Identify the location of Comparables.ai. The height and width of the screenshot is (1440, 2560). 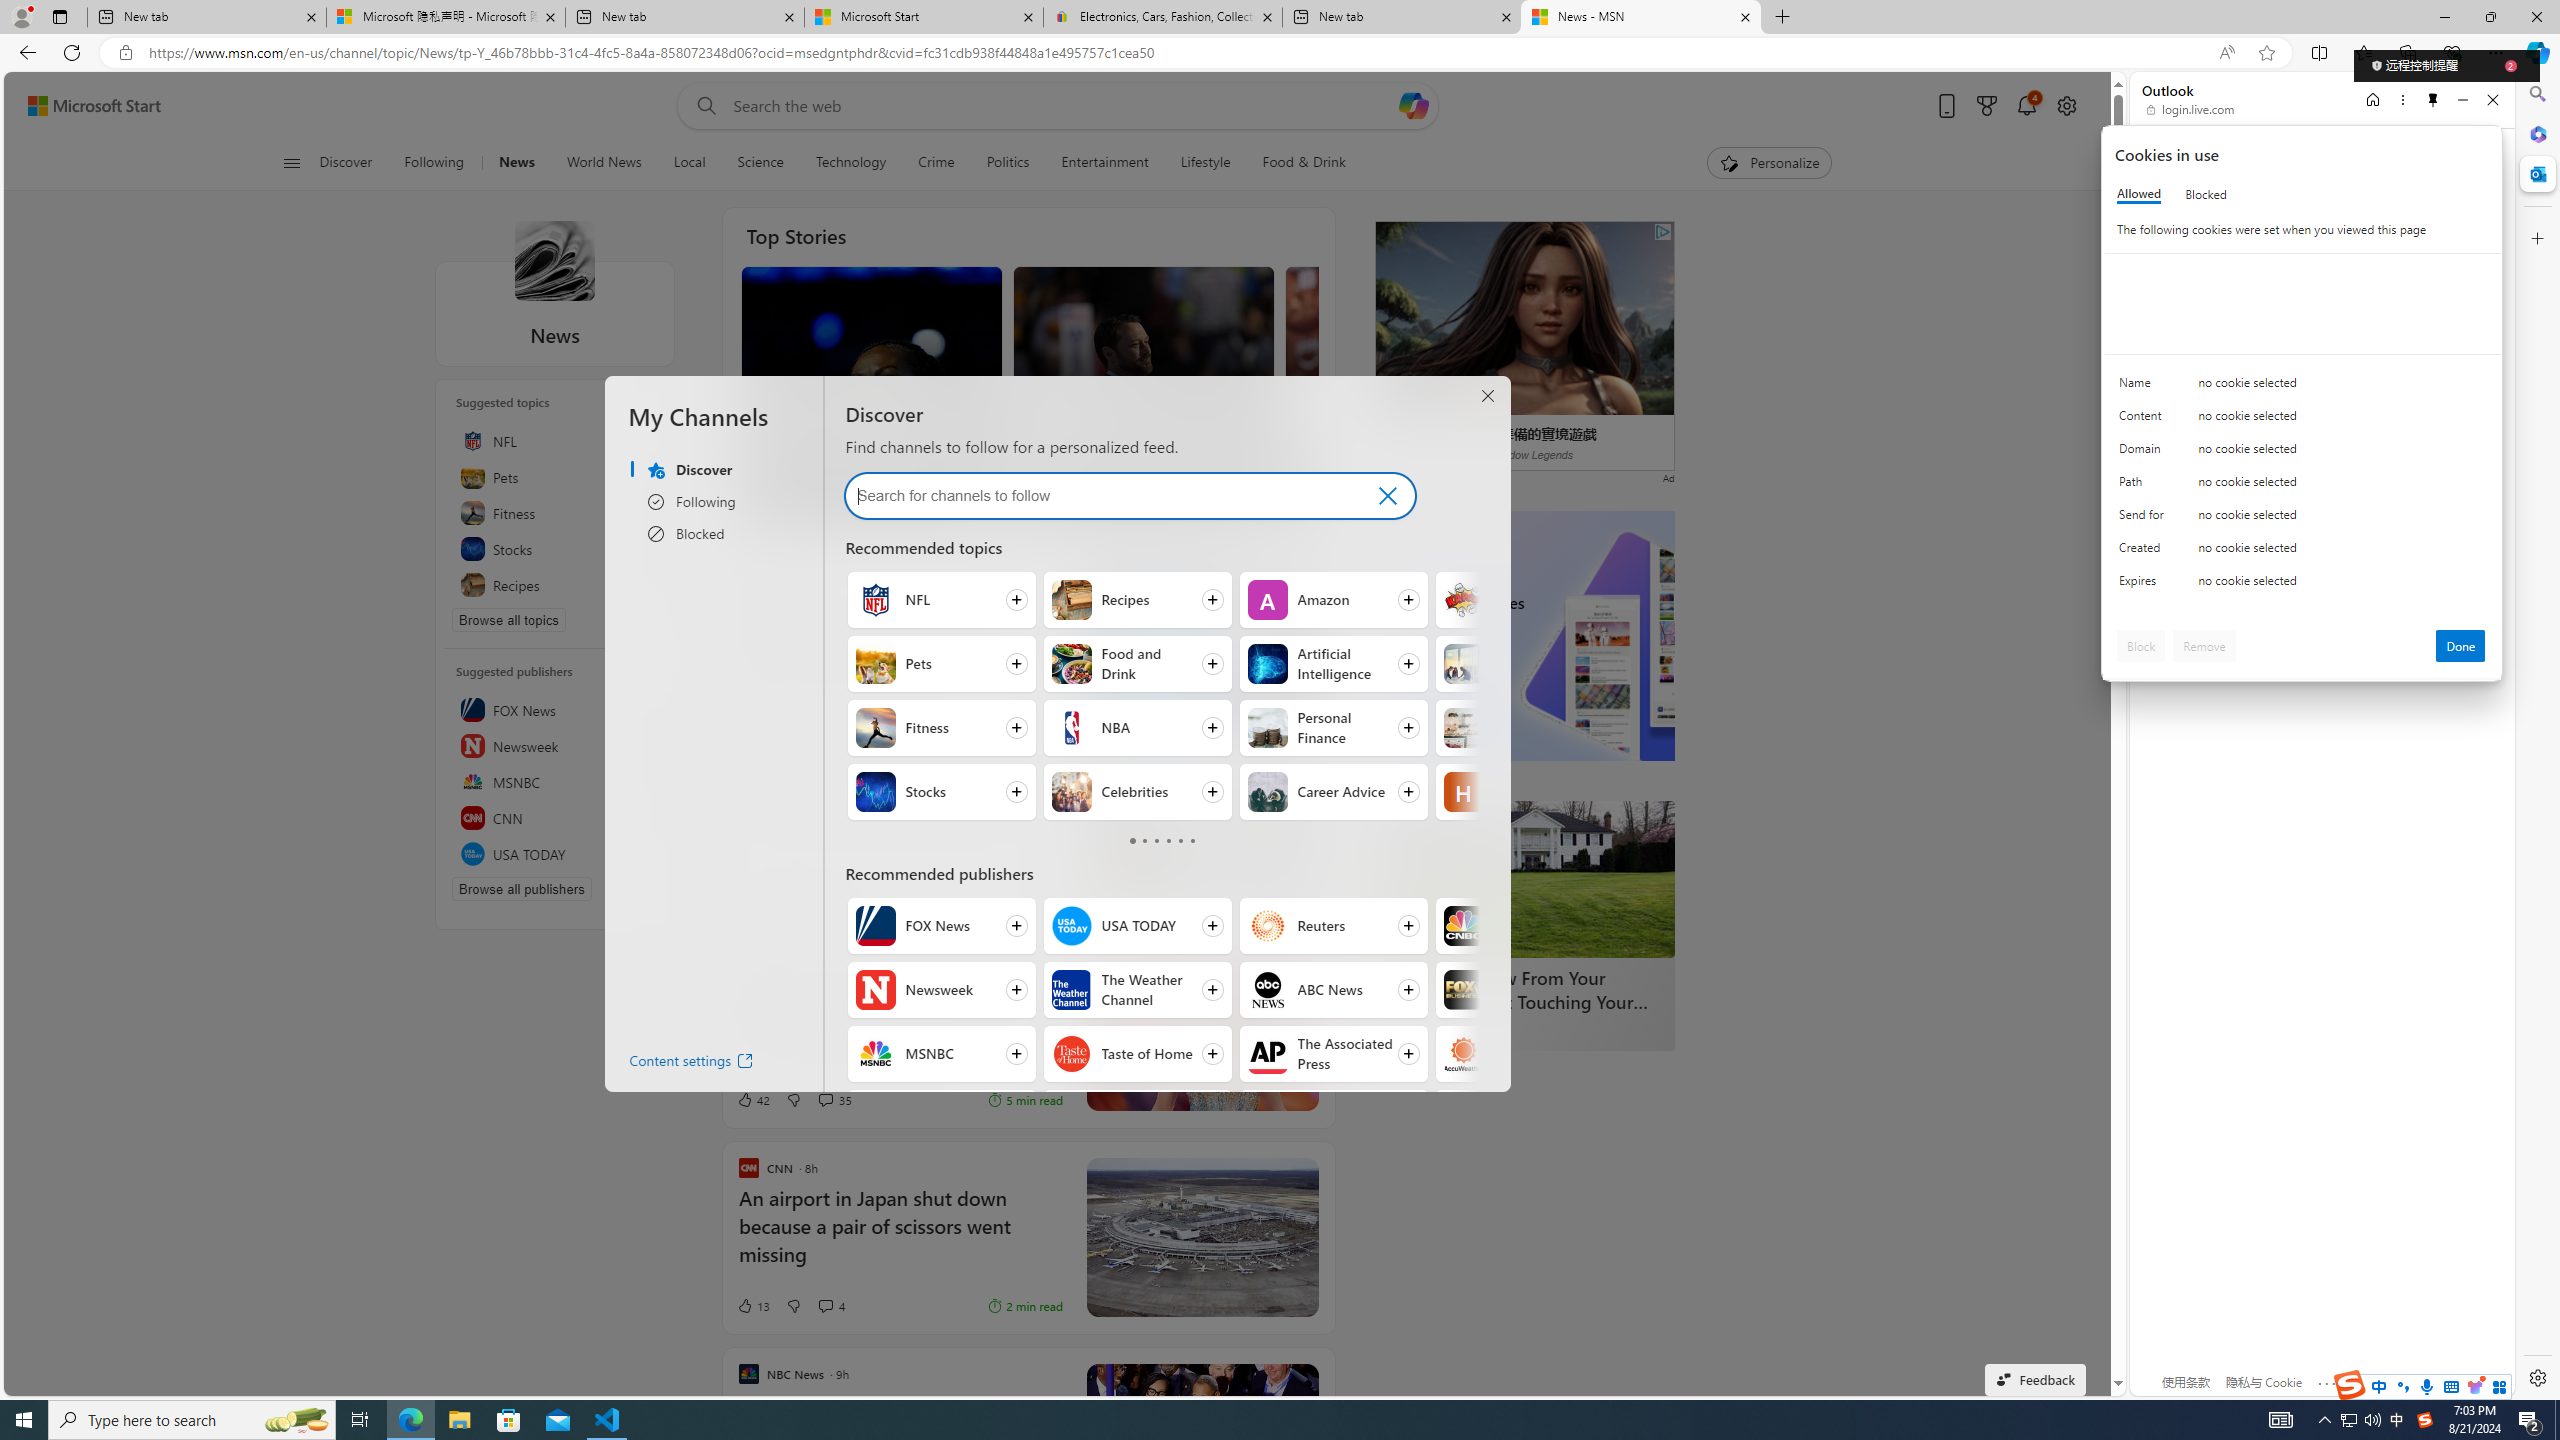
(814, 900).